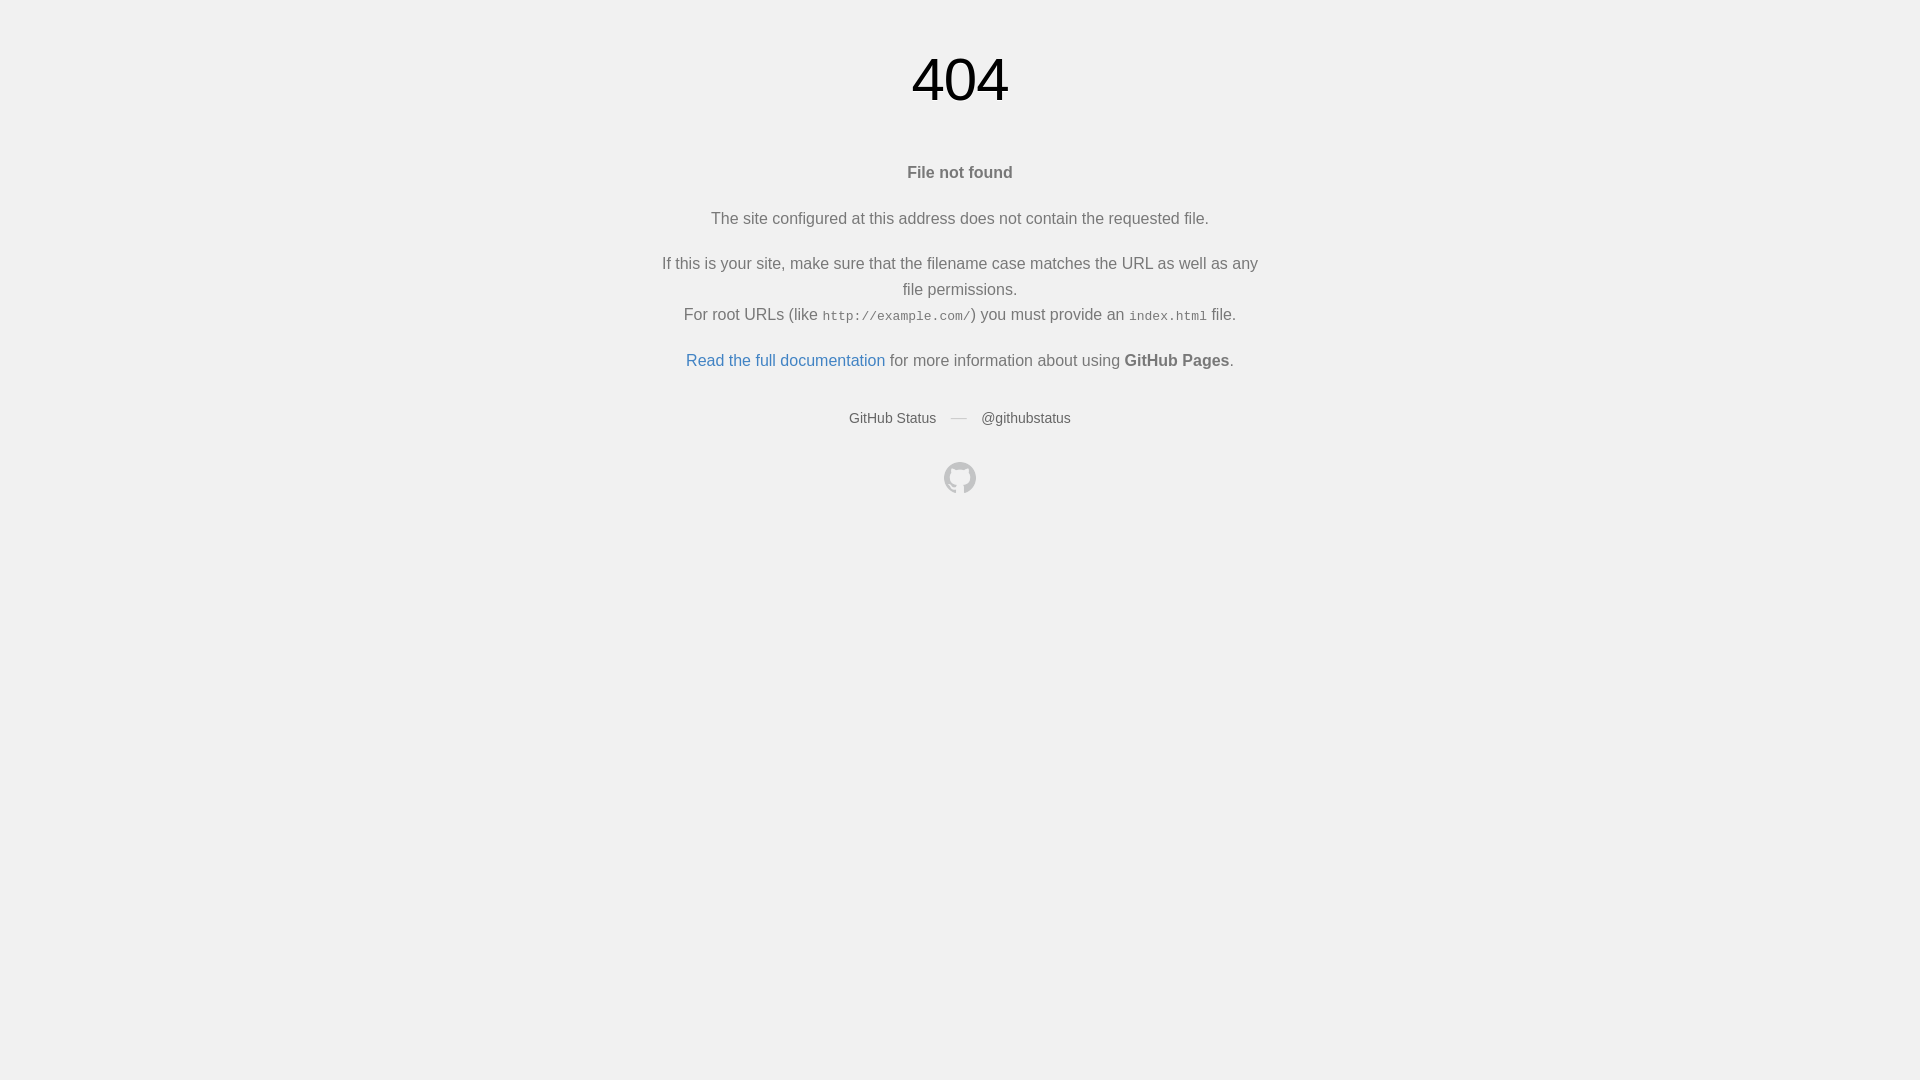  What do you see at coordinates (1026, 418) in the screenshot?
I see `@githubstatus` at bounding box center [1026, 418].